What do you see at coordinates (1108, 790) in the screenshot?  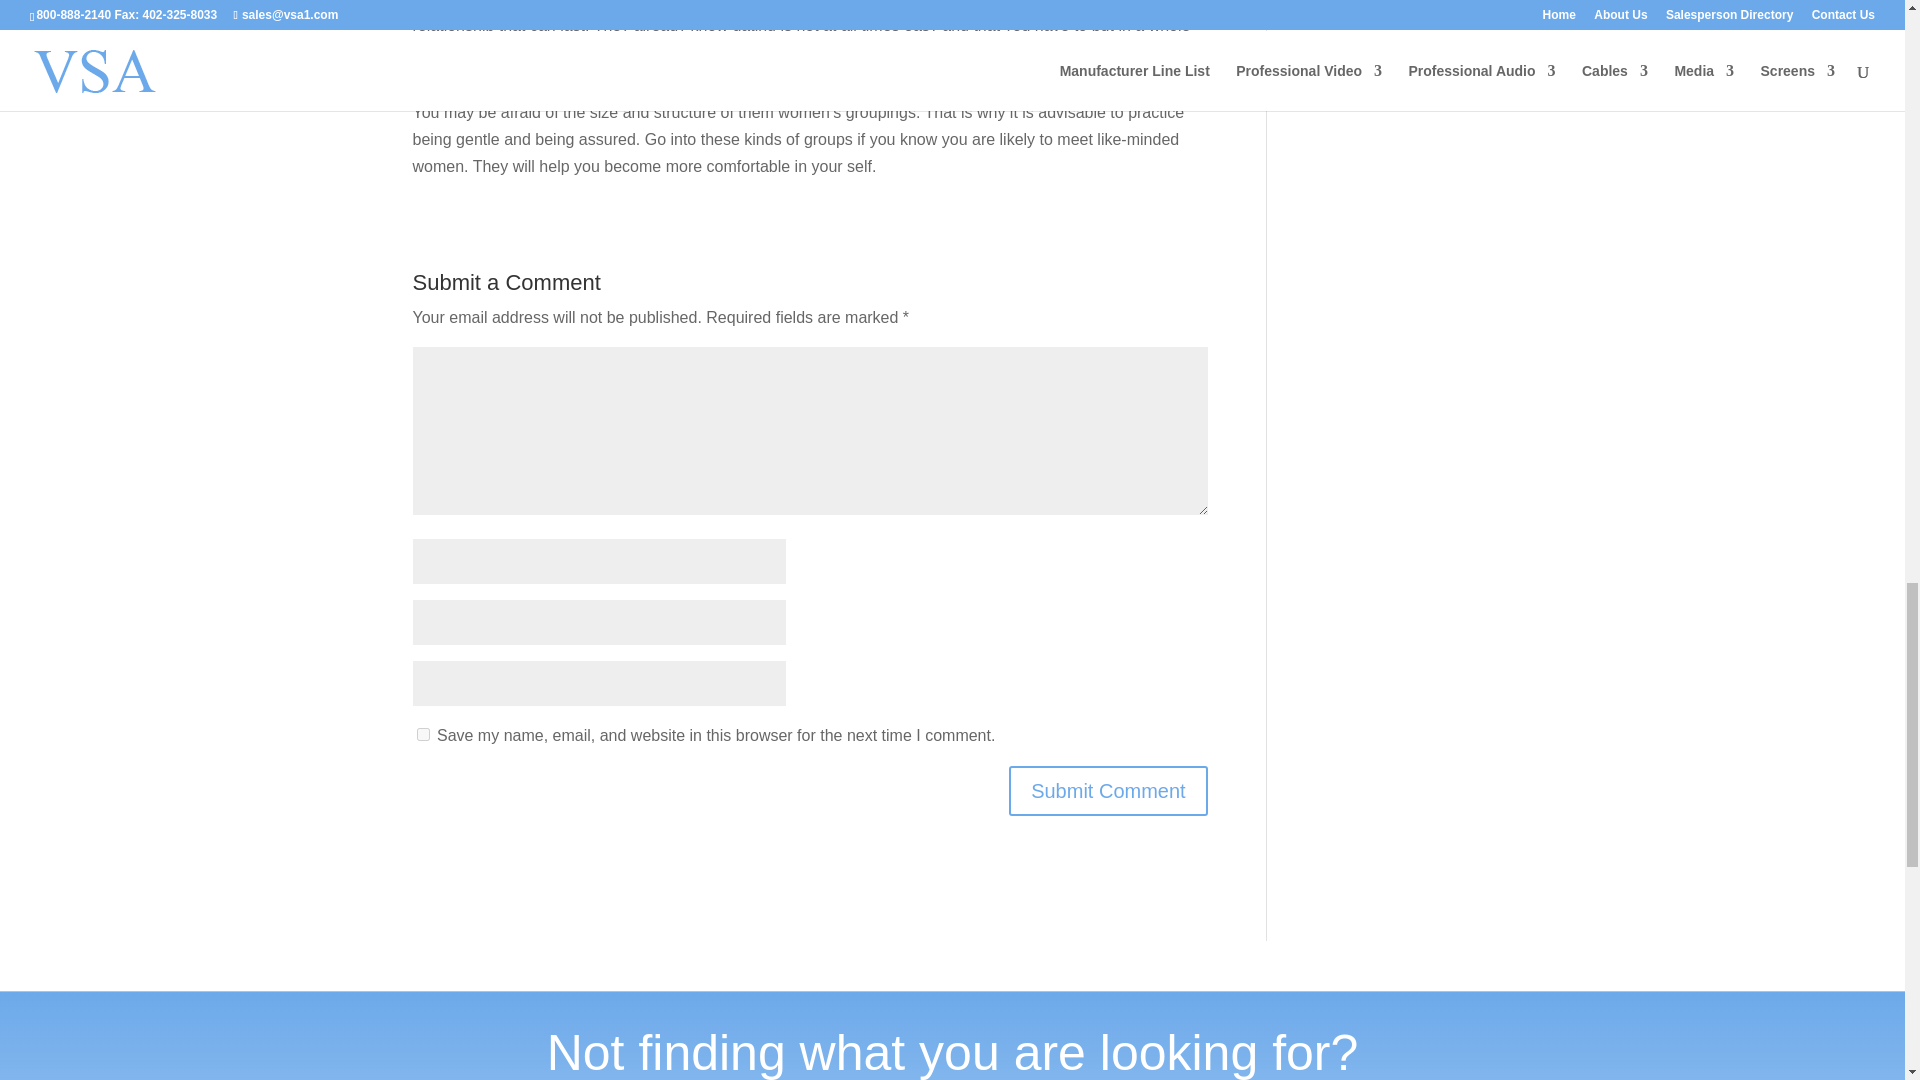 I see `Submit Comment` at bounding box center [1108, 790].